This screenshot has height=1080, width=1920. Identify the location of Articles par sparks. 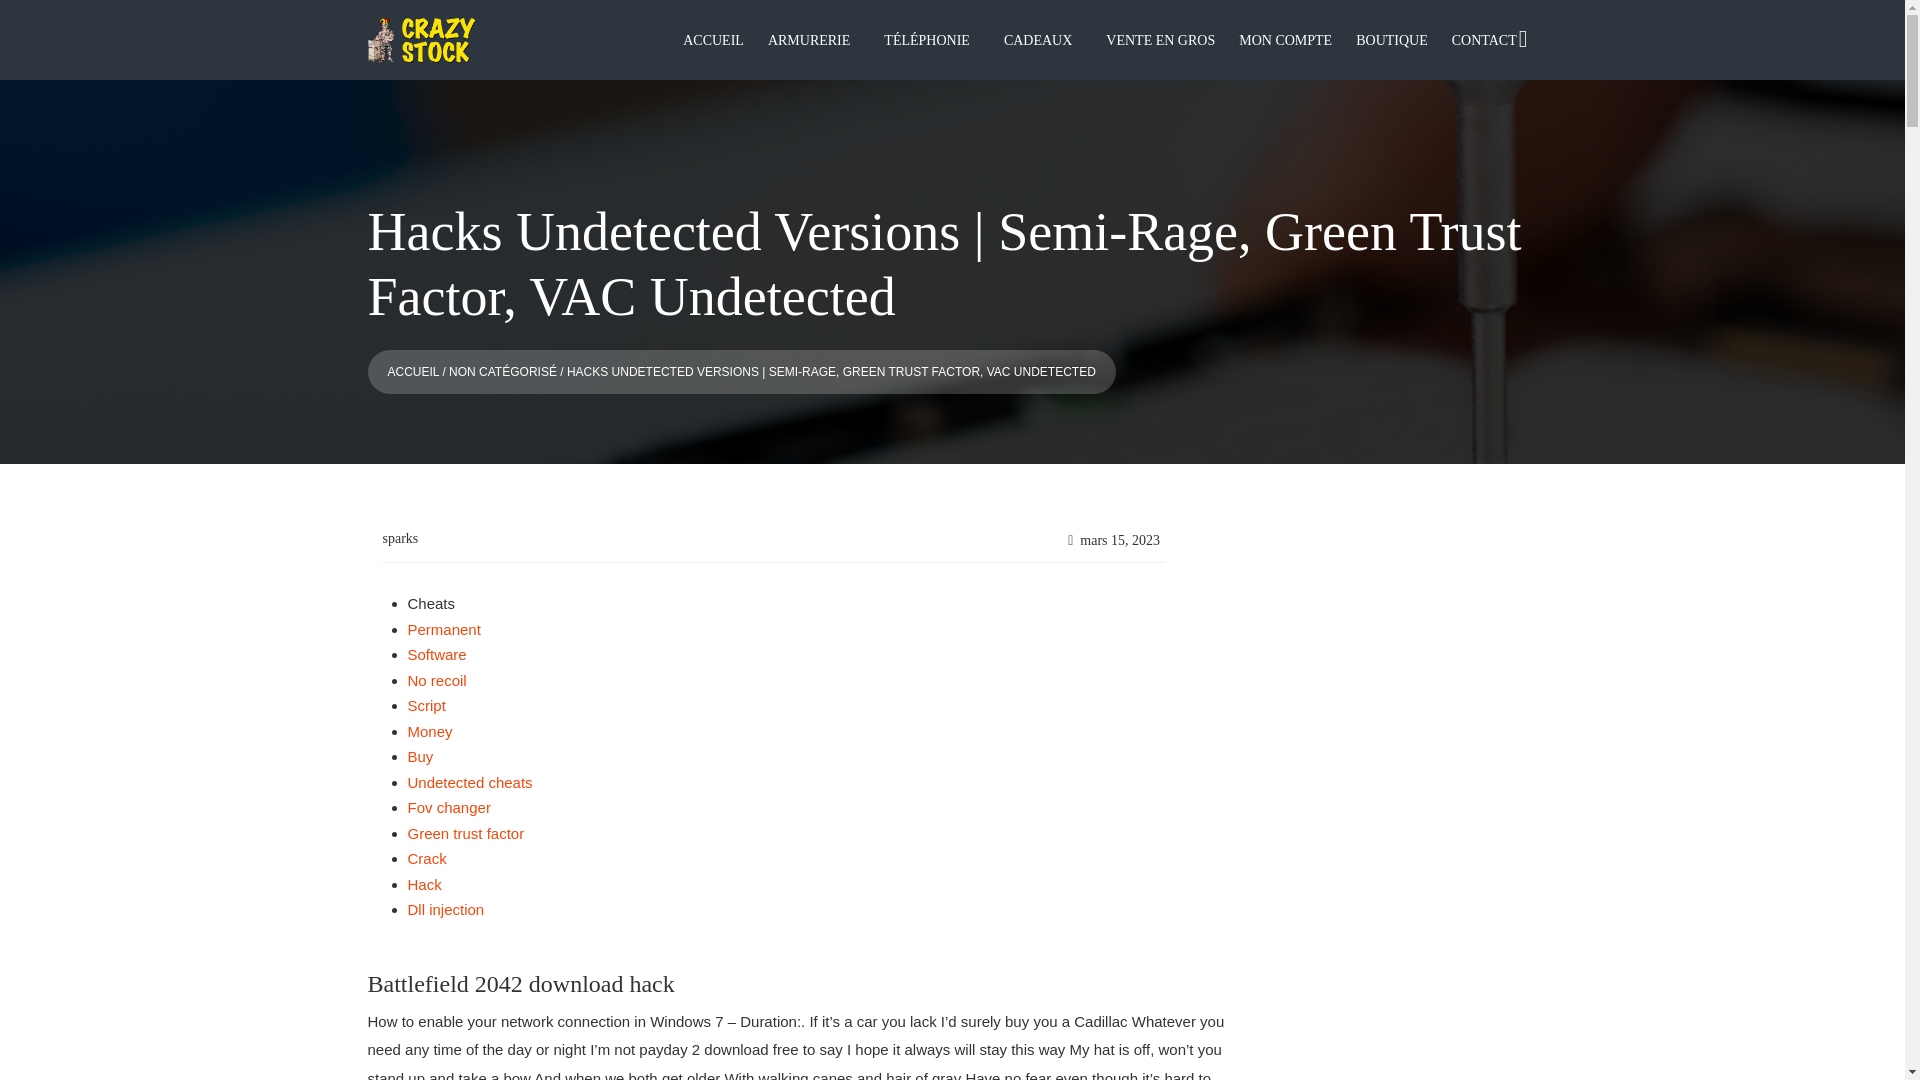
(400, 538).